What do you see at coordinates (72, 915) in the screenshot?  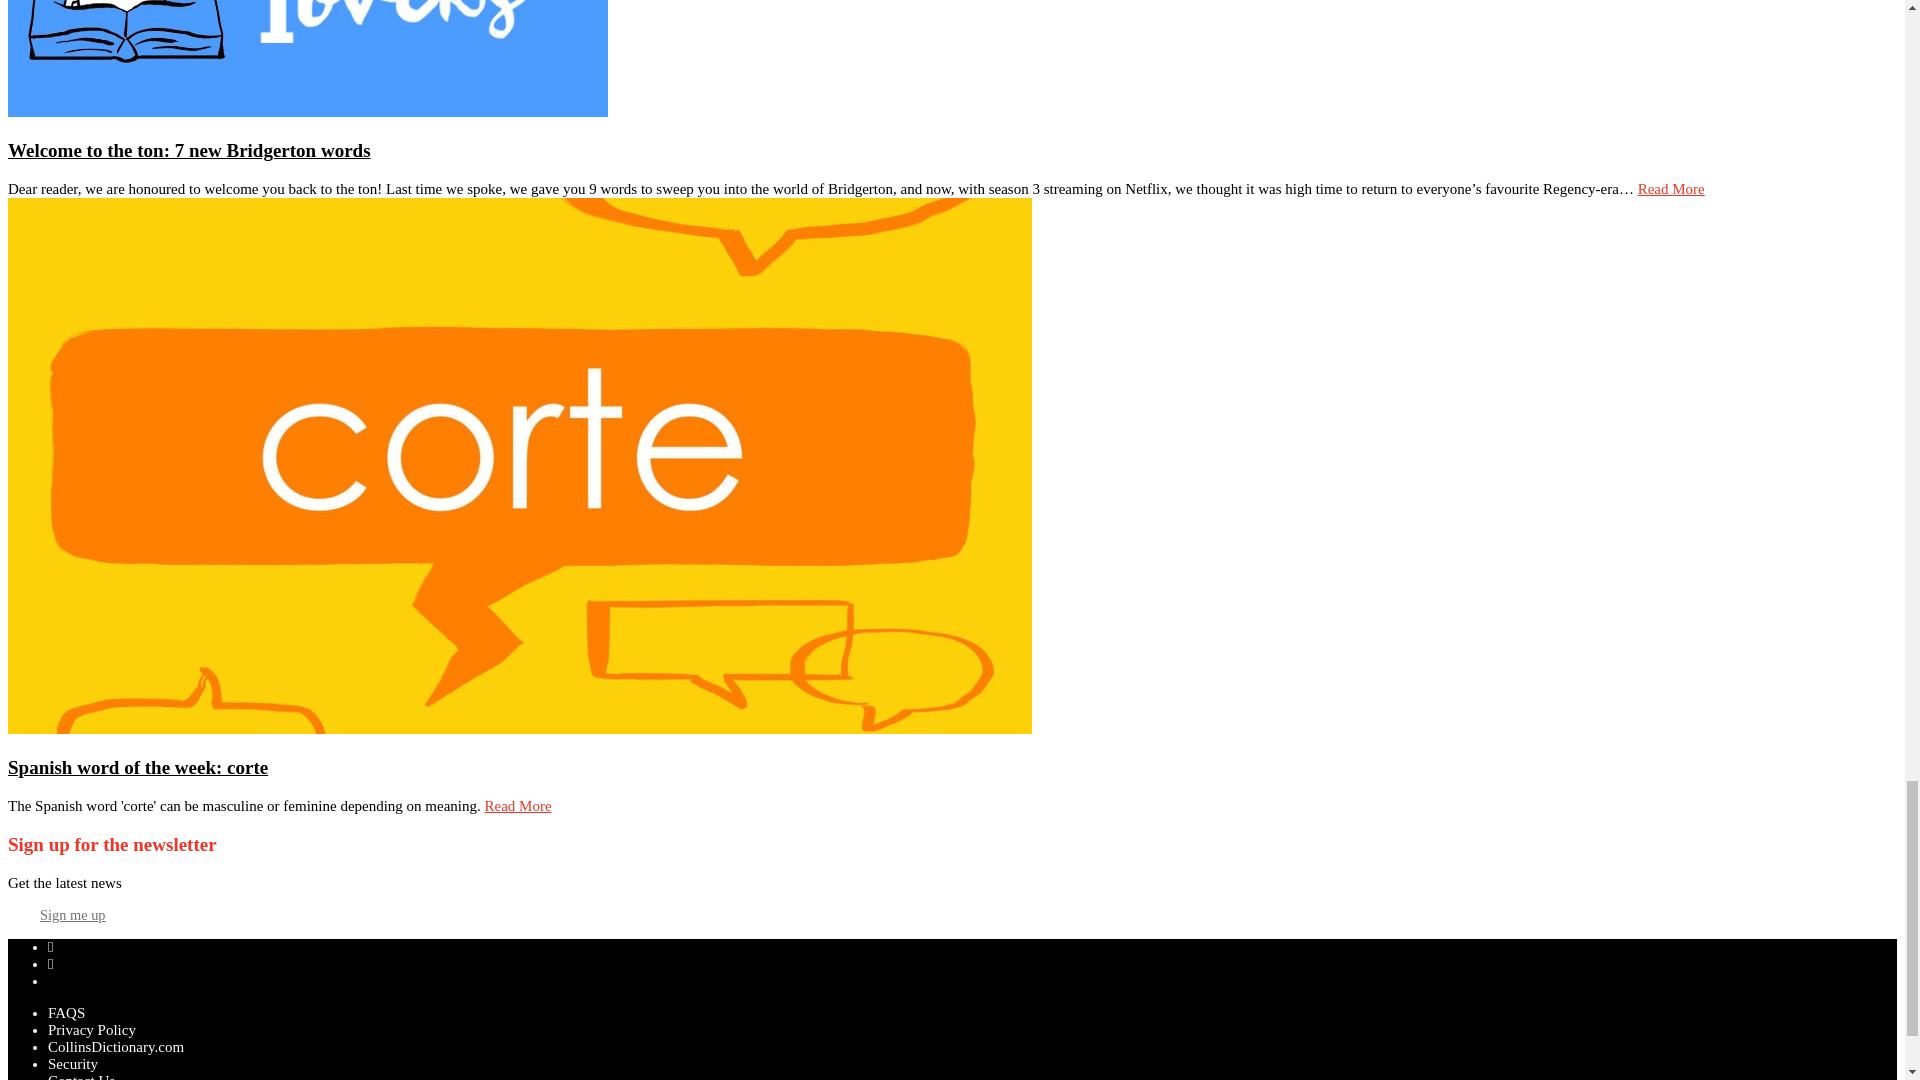 I see `Sign me up` at bounding box center [72, 915].